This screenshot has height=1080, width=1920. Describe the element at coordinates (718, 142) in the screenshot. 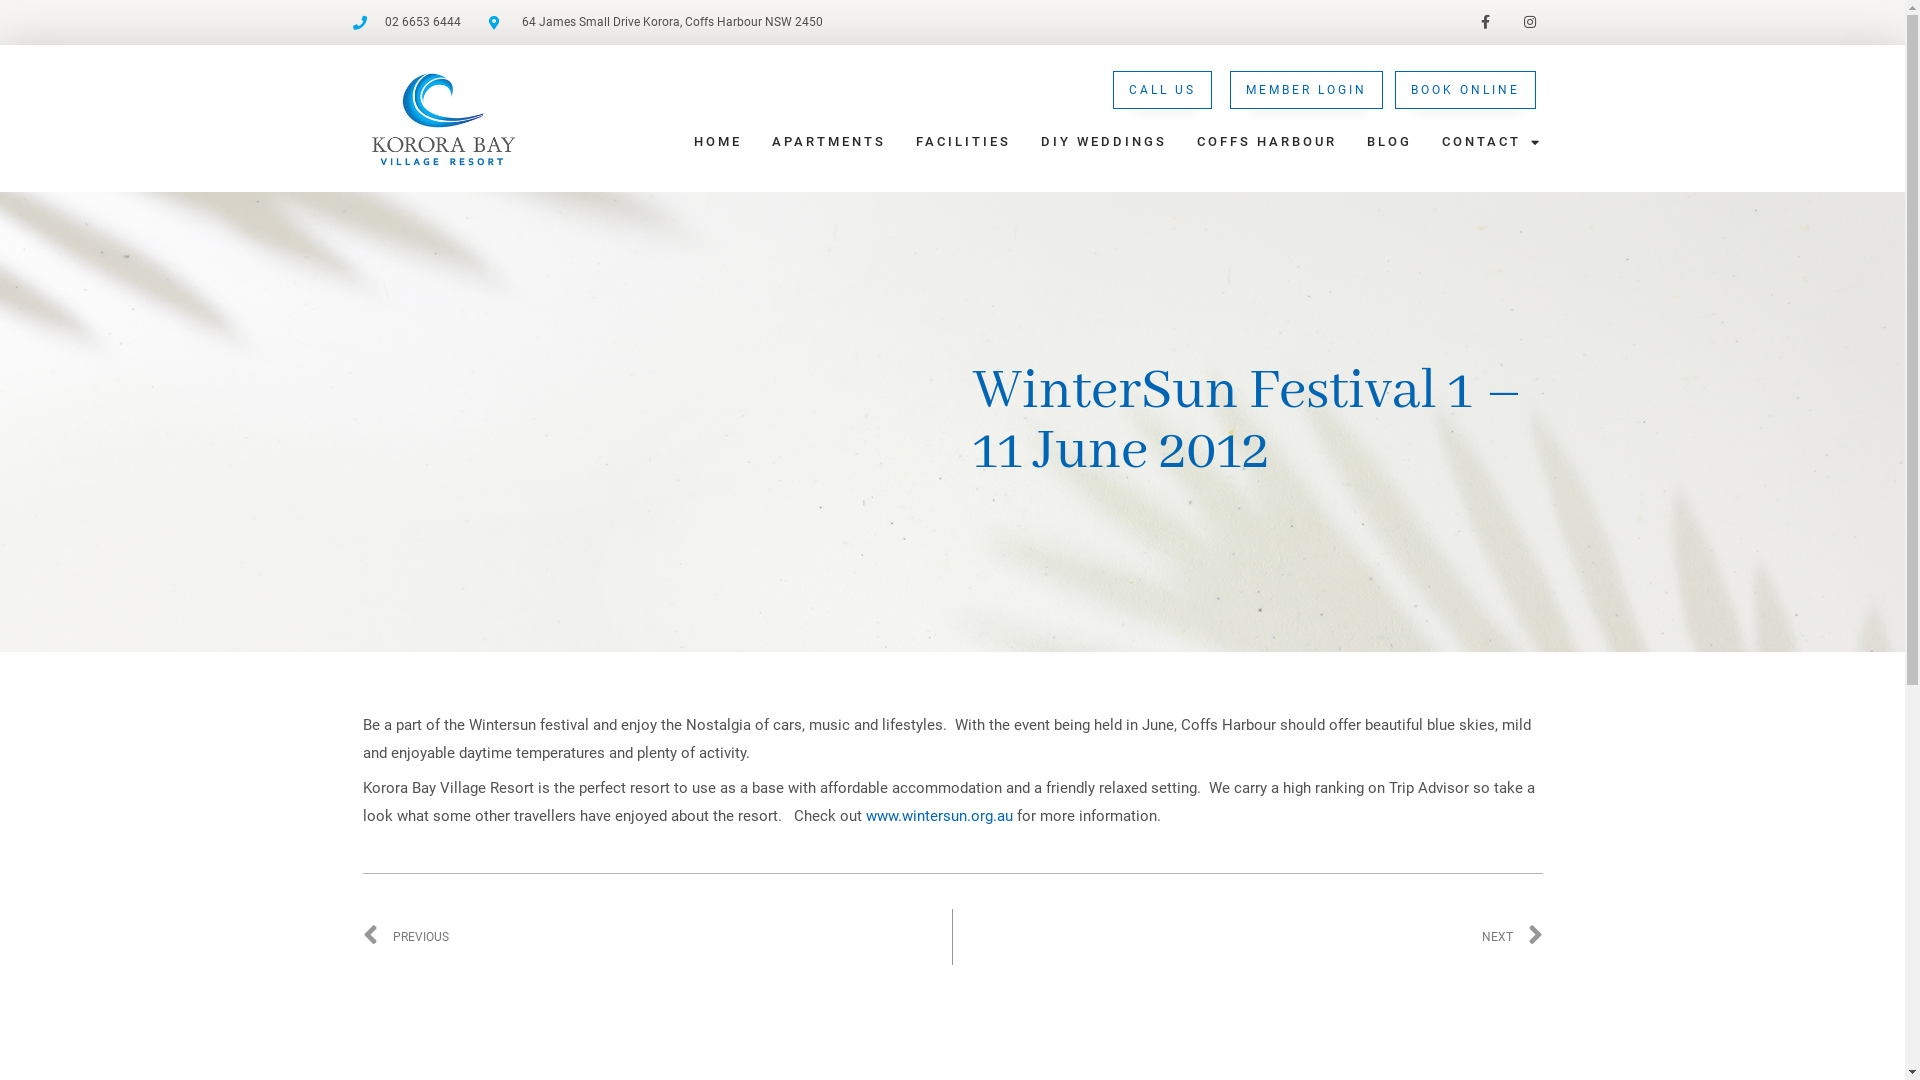

I see `HOME` at that location.